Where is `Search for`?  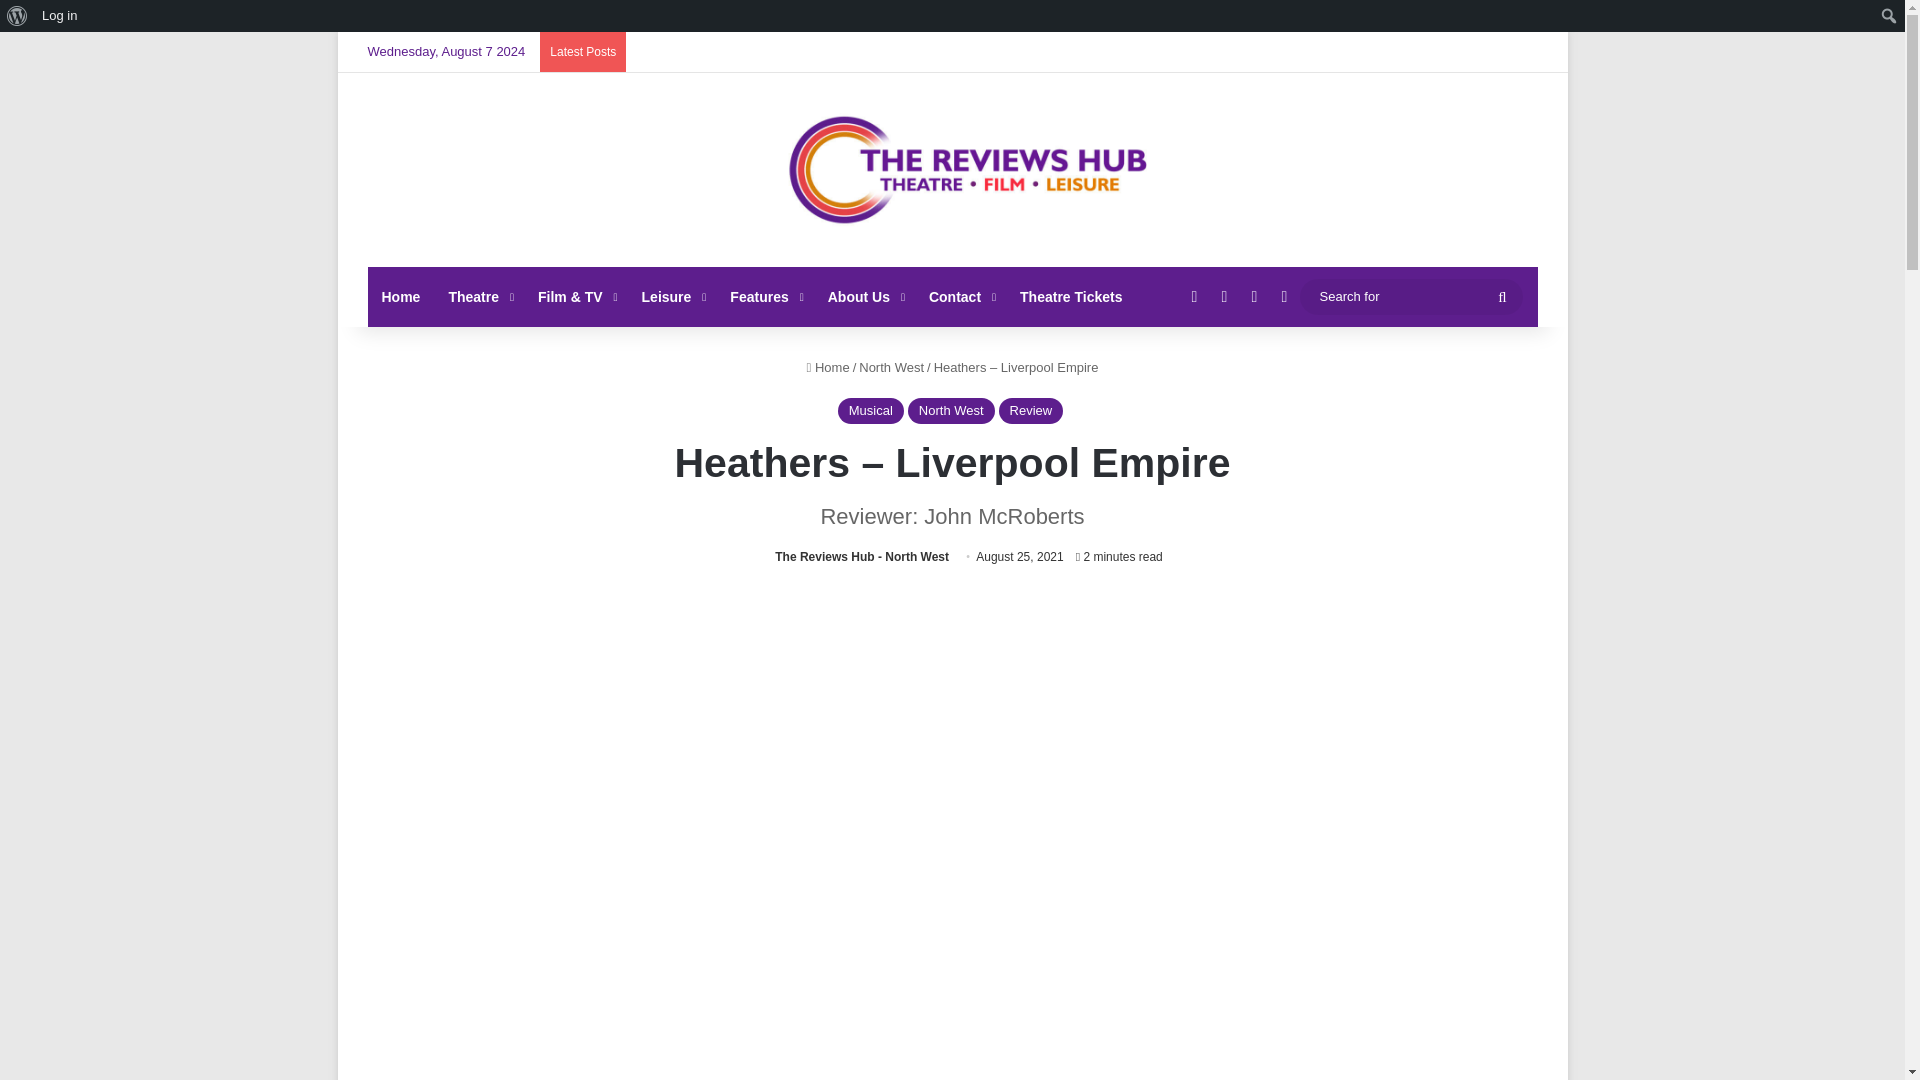 Search for is located at coordinates (1410, 296).